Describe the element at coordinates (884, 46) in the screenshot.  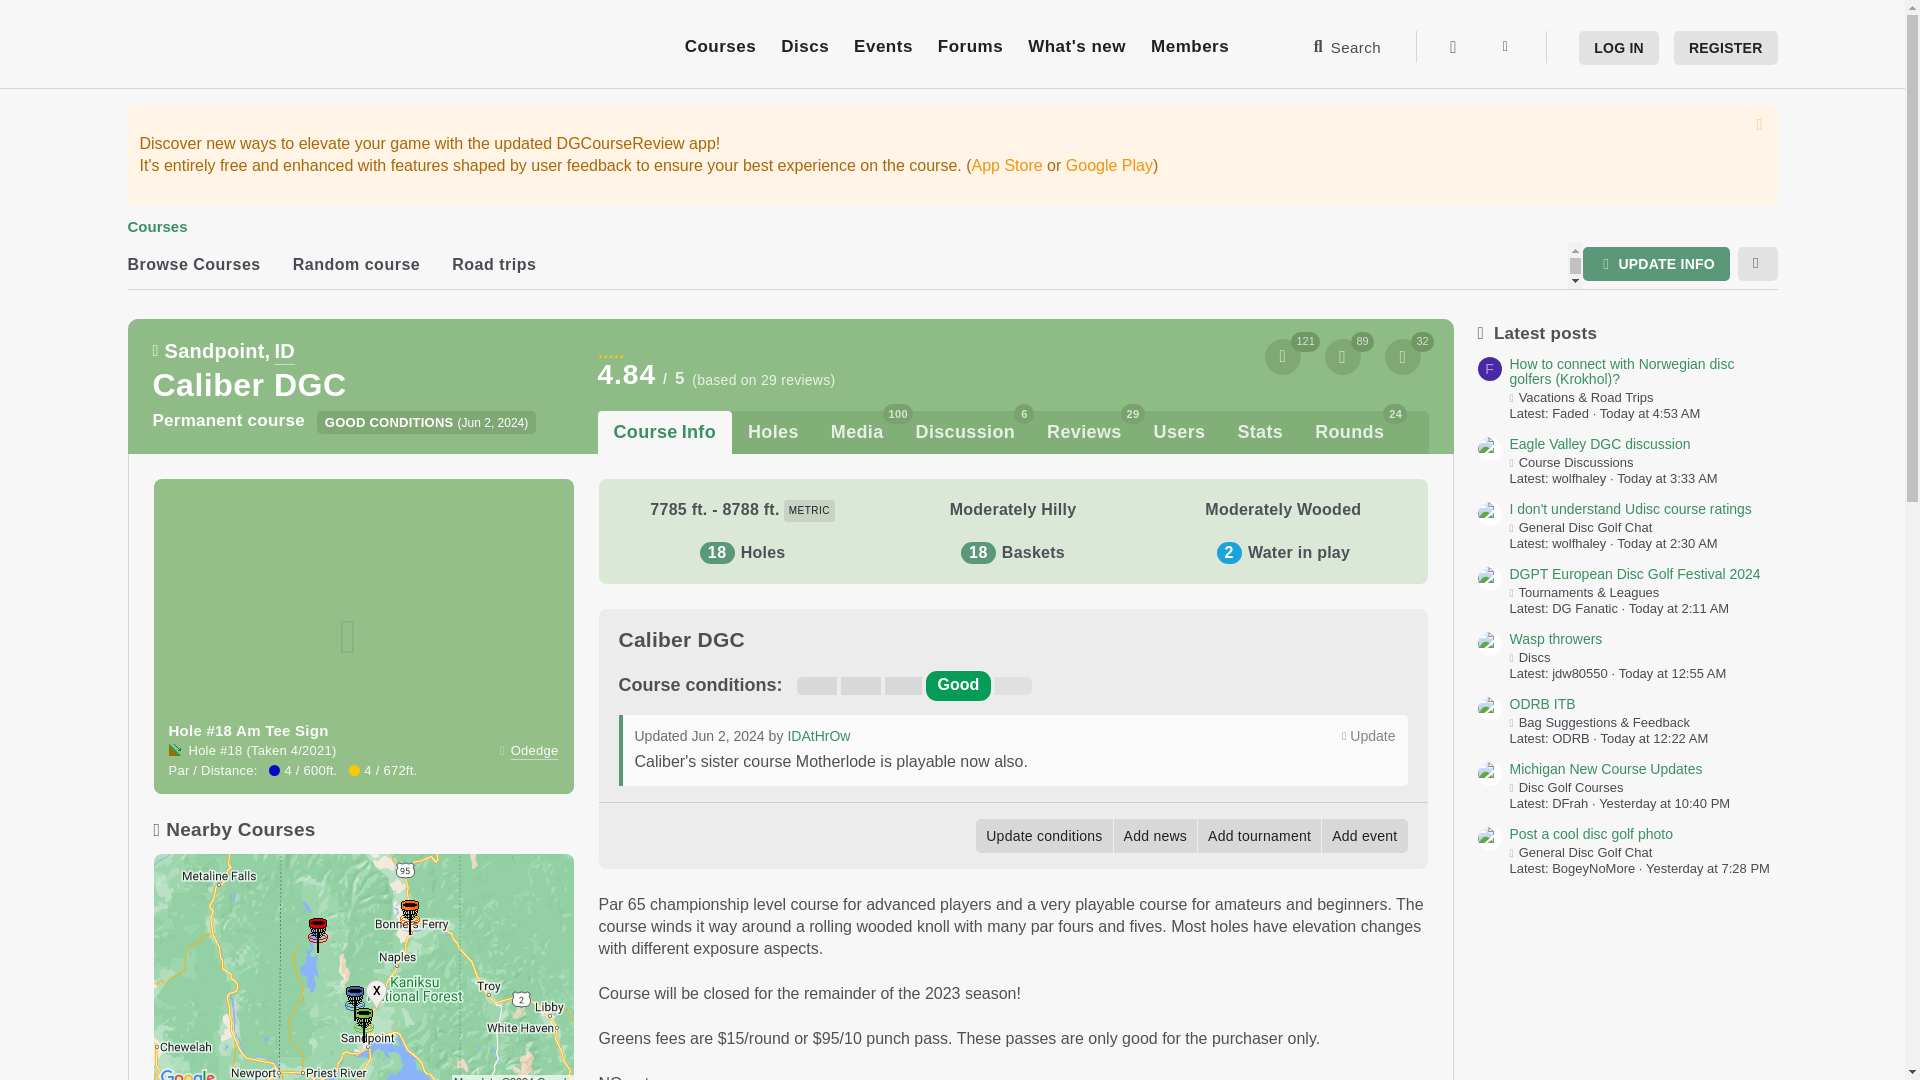
I see `Discs` at that location.